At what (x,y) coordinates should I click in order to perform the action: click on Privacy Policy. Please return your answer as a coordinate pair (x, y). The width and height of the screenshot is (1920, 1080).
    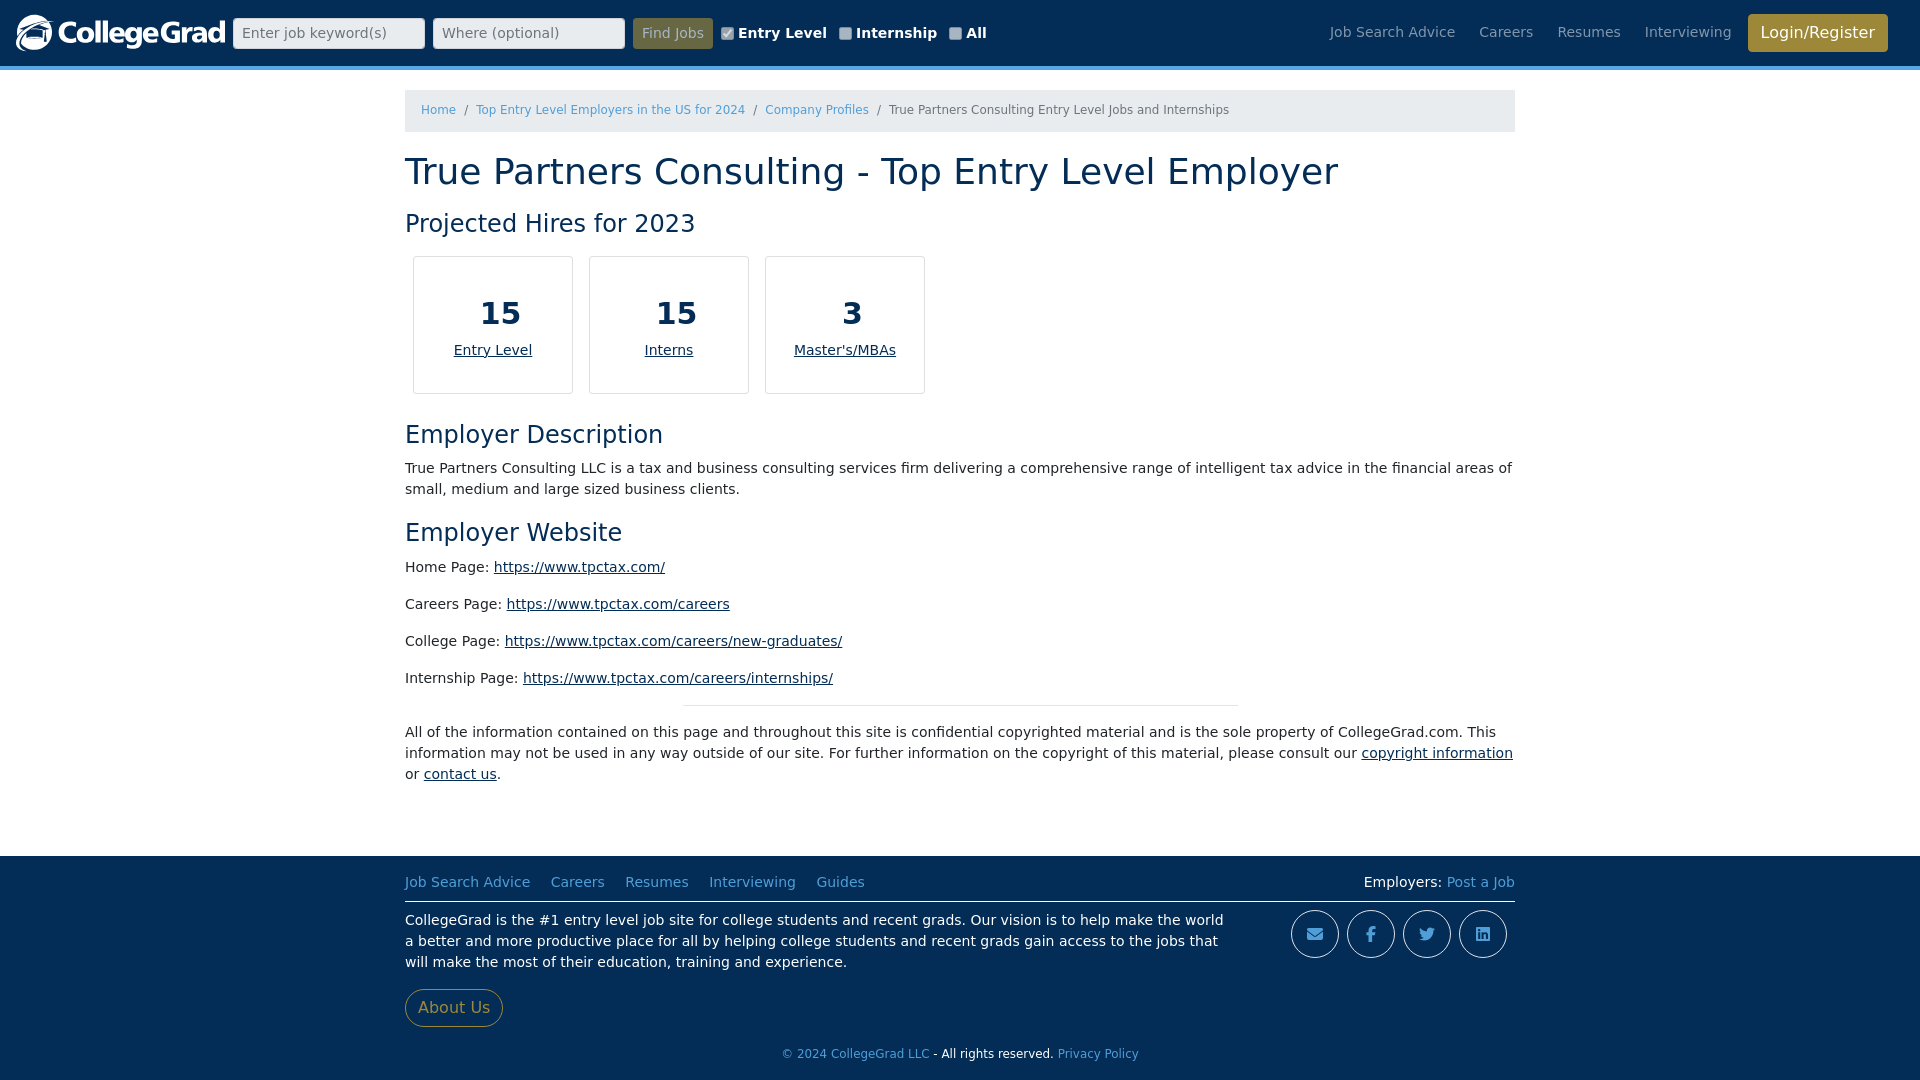
    Looking at the image, I should click on (1098, 1053).